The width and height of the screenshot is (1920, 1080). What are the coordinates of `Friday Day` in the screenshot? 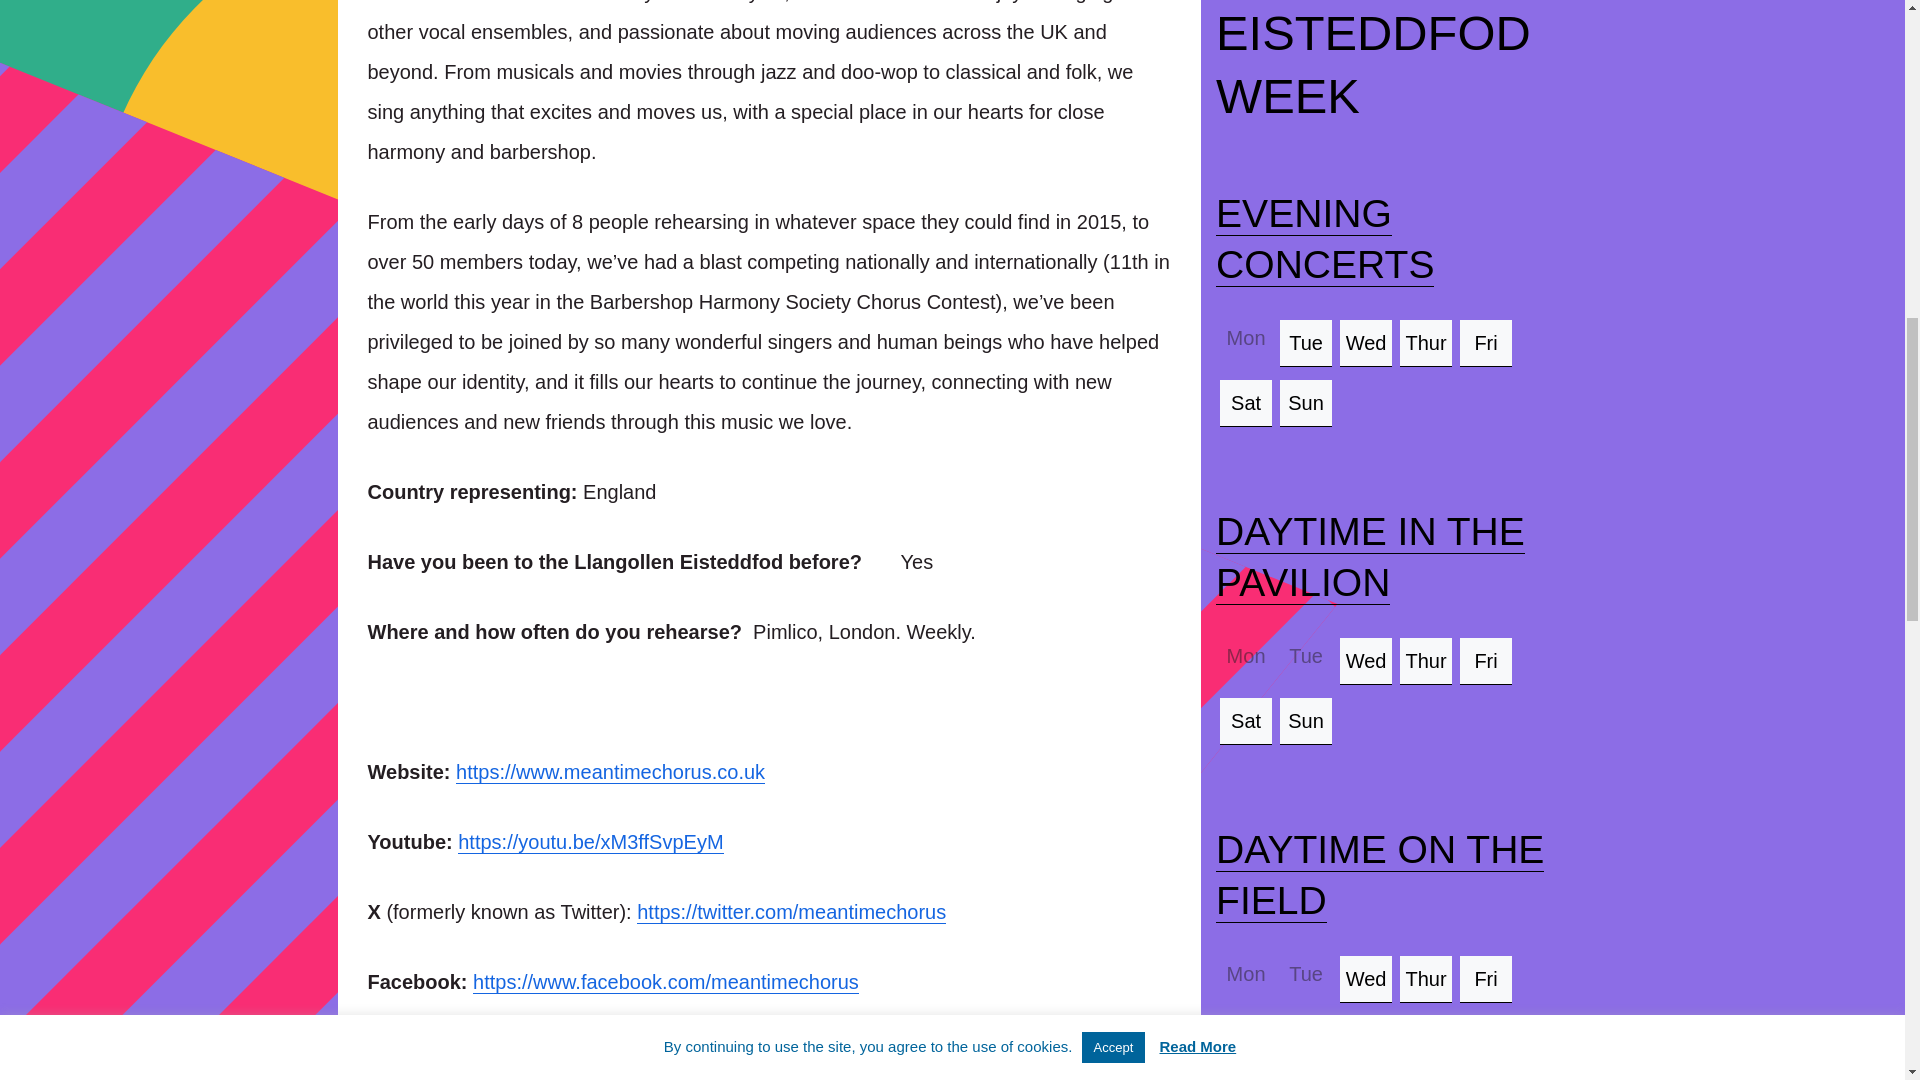 It's located at (1486, 978).